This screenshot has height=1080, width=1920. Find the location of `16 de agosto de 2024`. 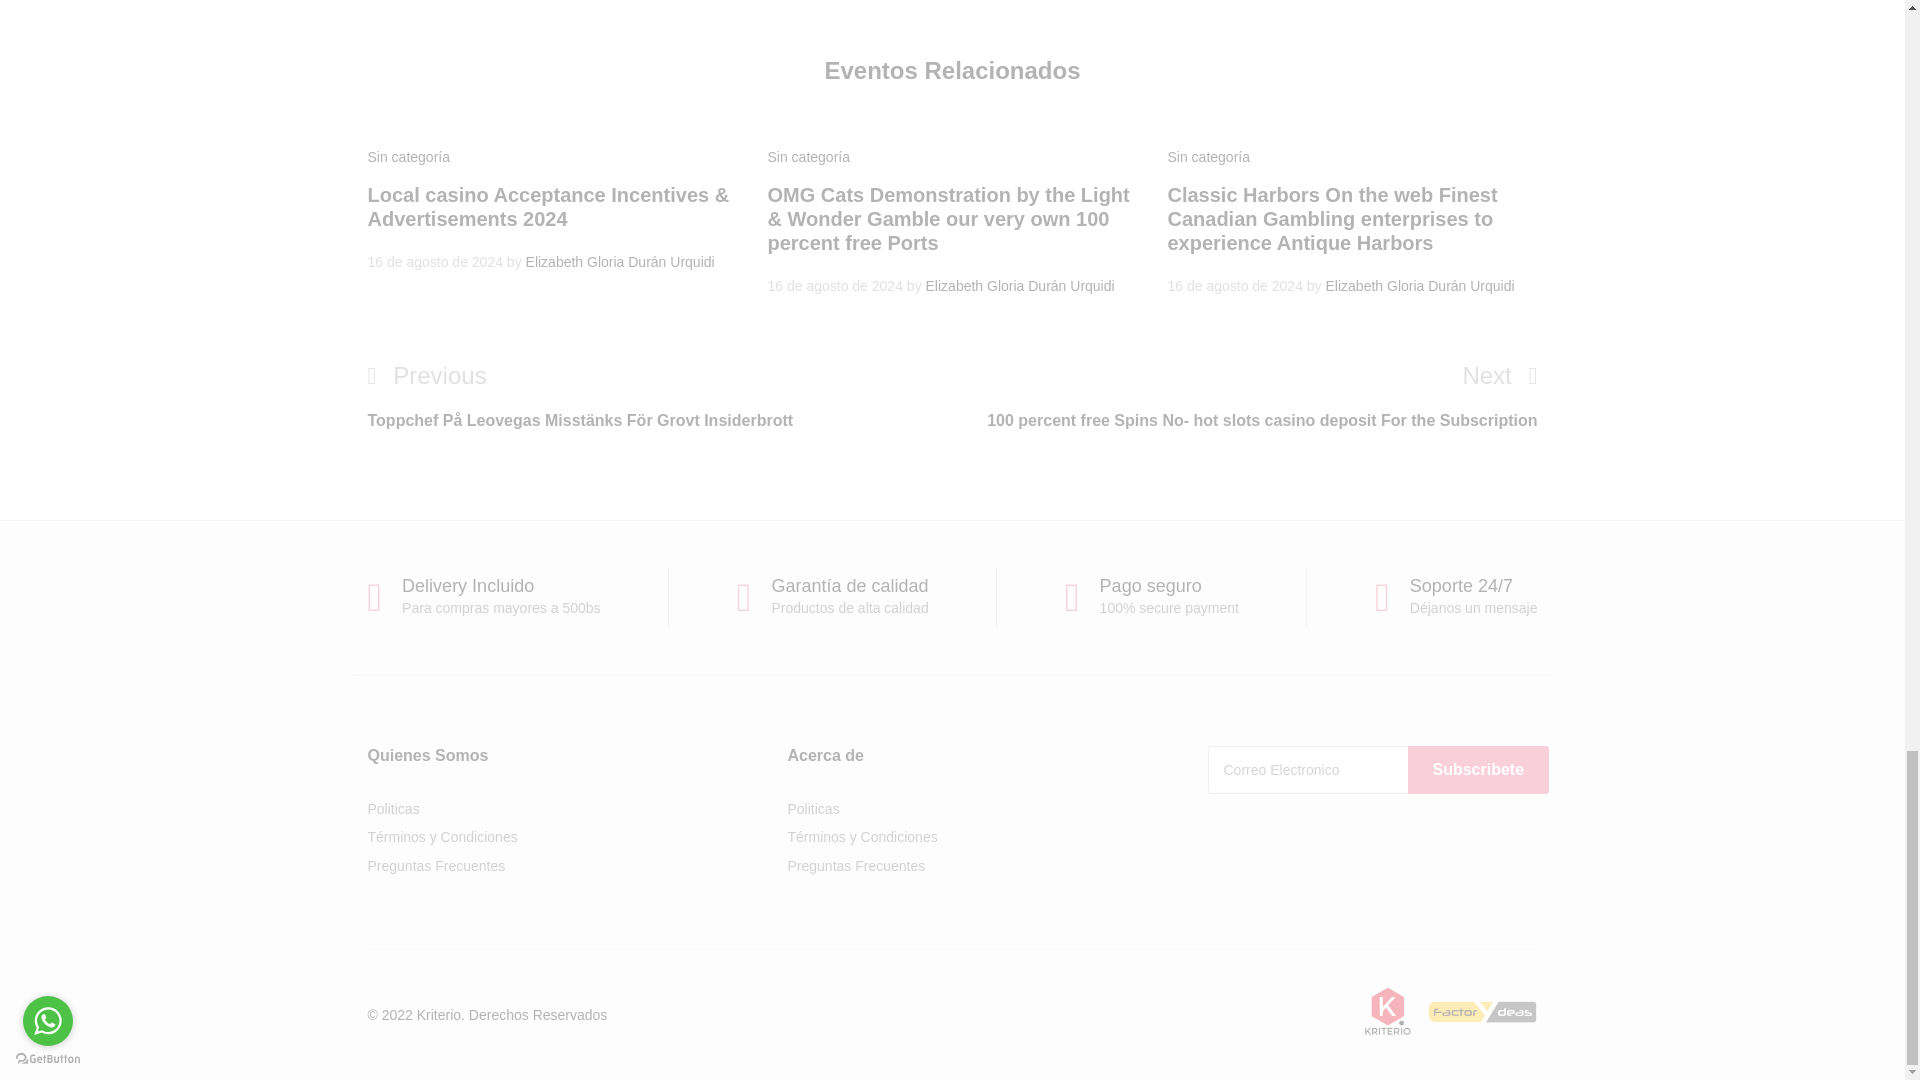

16 de agosto de 2024 is located at coordinates (834, 285).